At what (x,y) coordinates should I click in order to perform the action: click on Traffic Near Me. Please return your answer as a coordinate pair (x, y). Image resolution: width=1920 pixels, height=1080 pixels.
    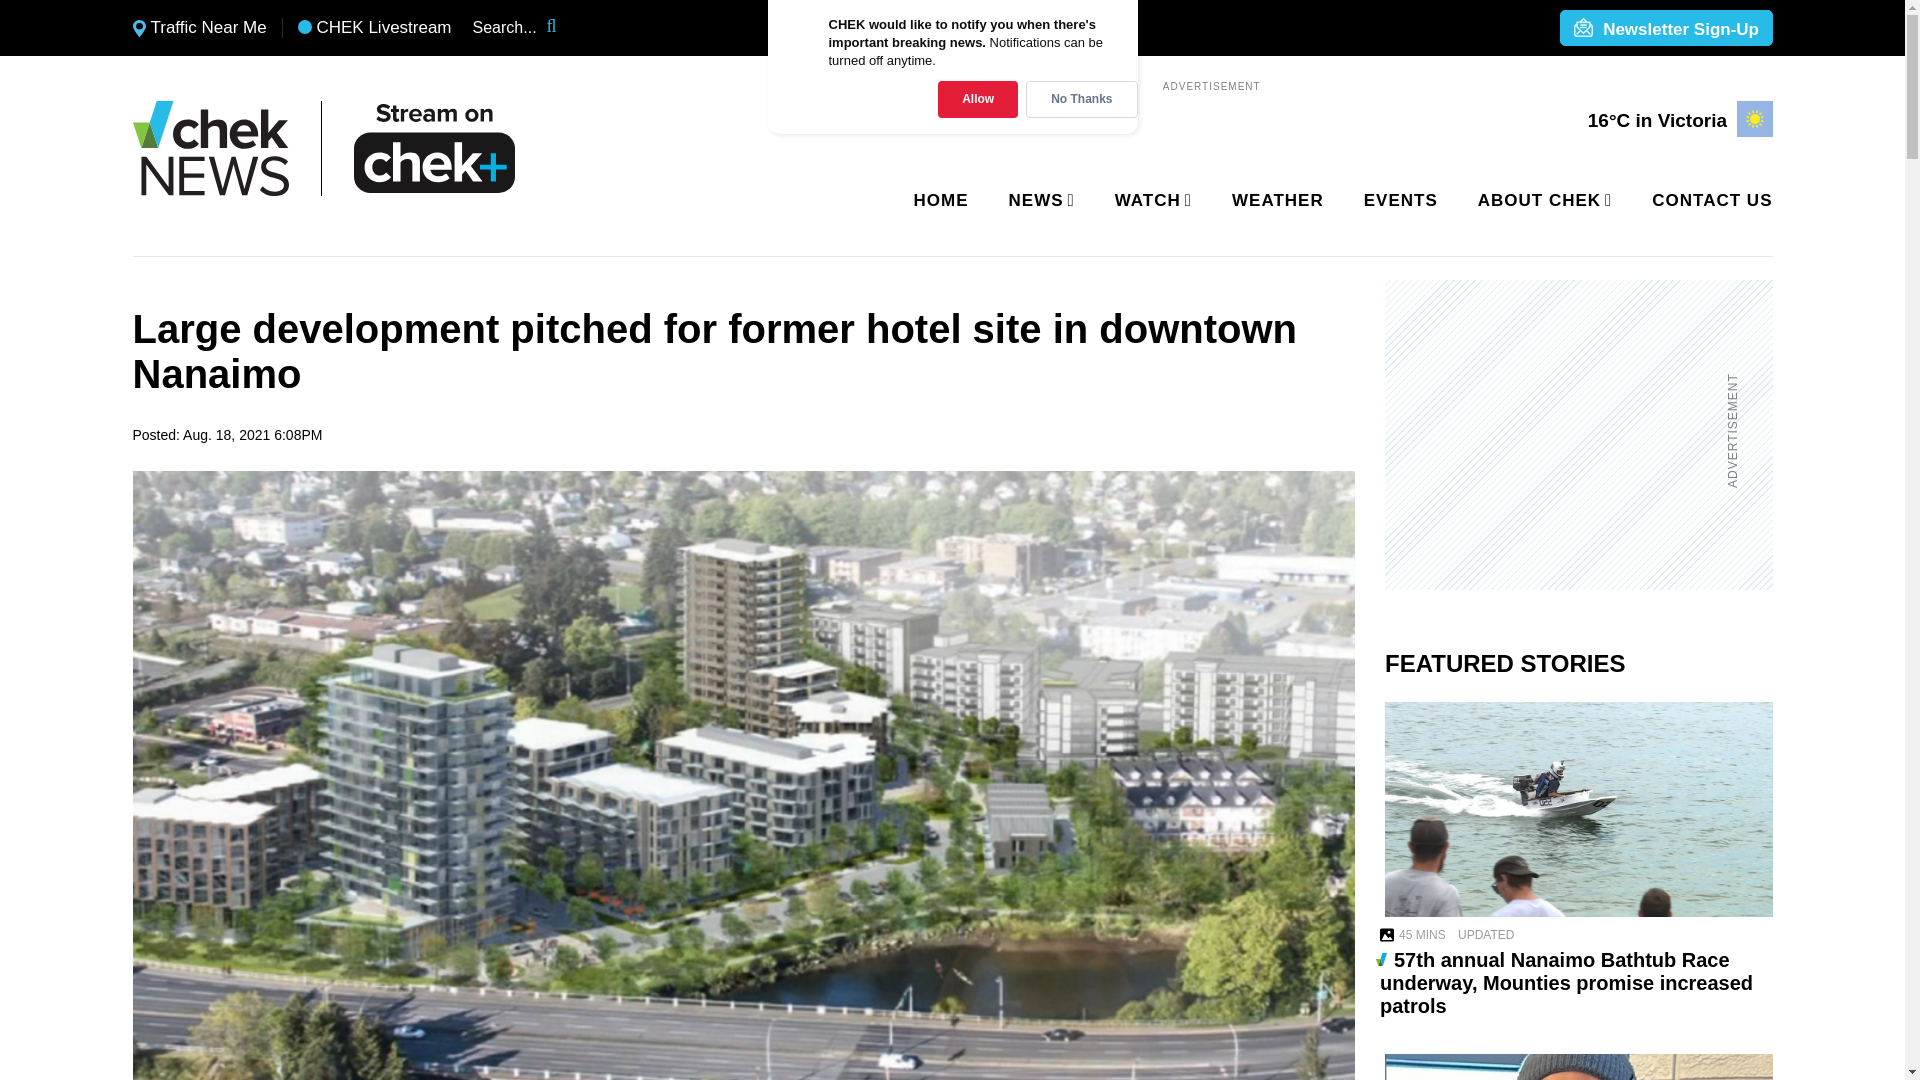
    Looking at the image, I should click on (199, 28).